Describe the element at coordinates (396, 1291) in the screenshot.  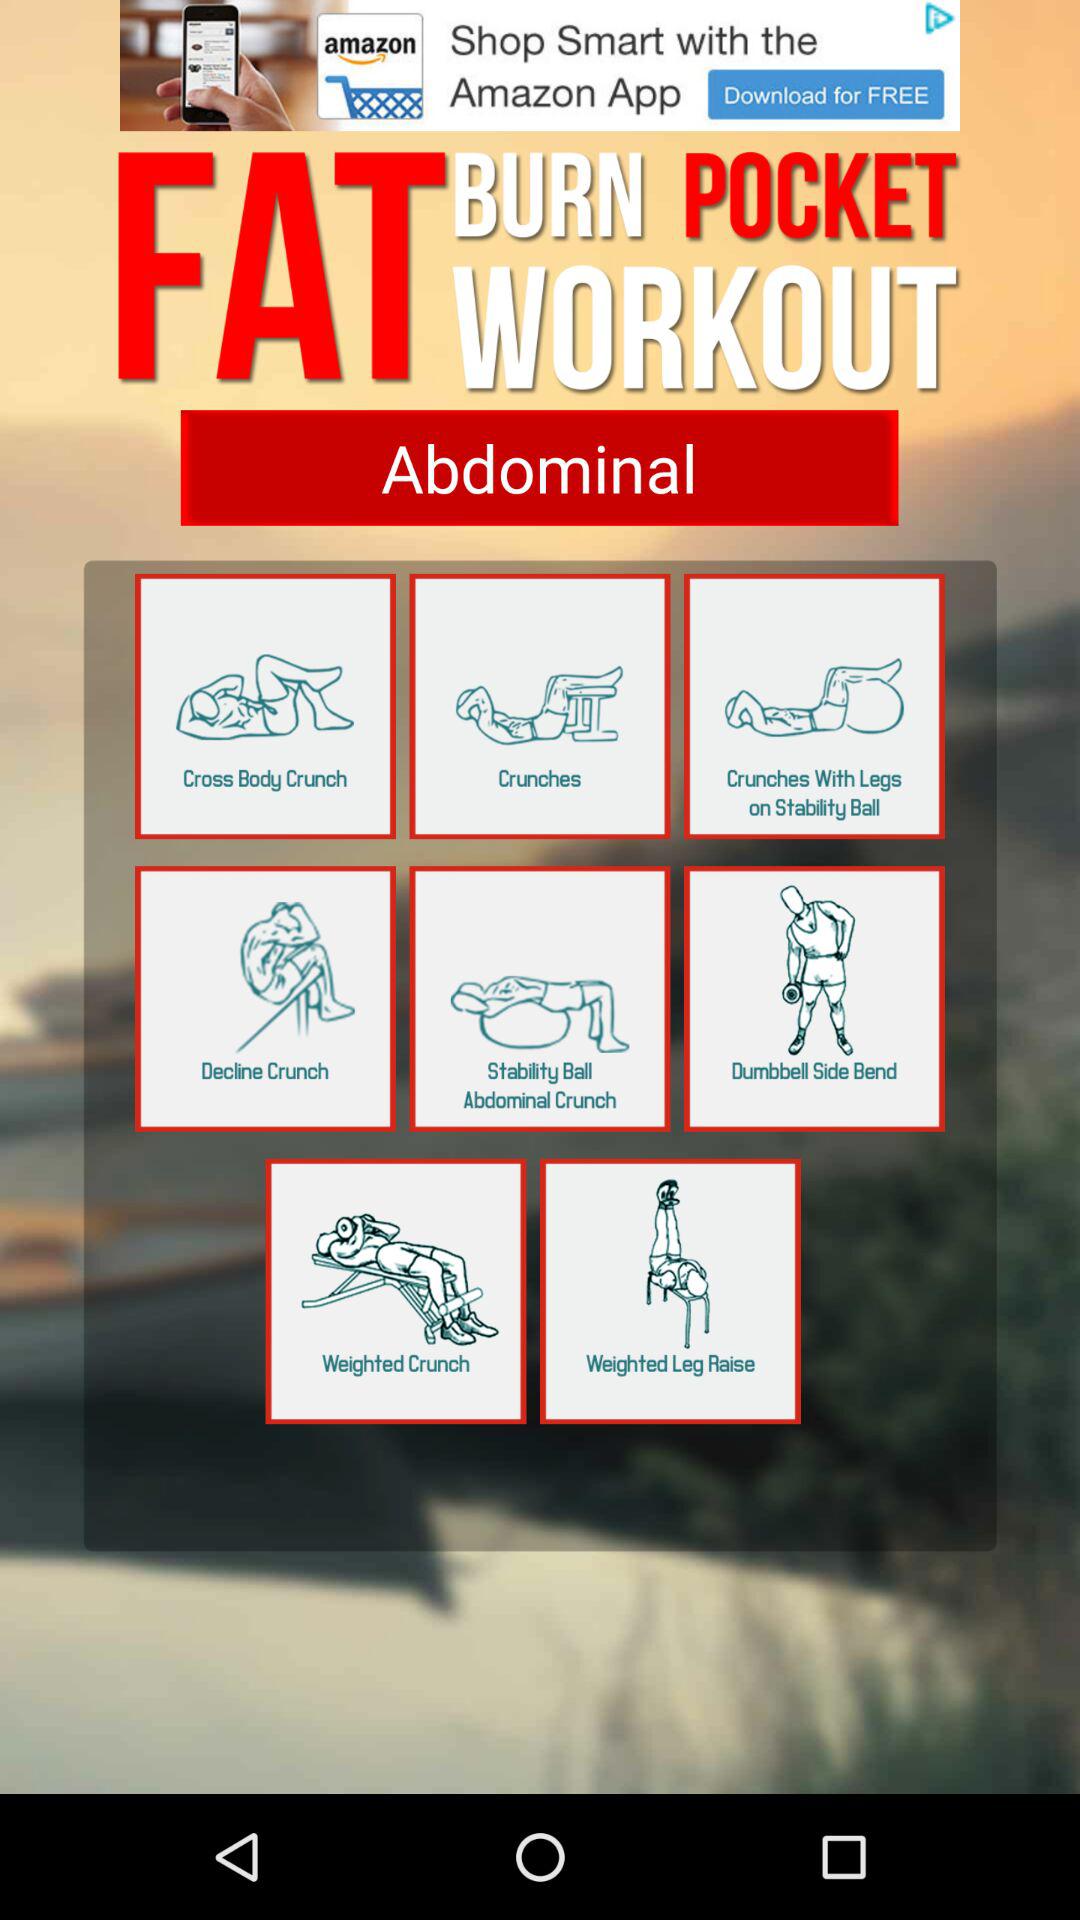
I see `weighted crunch` at that location.